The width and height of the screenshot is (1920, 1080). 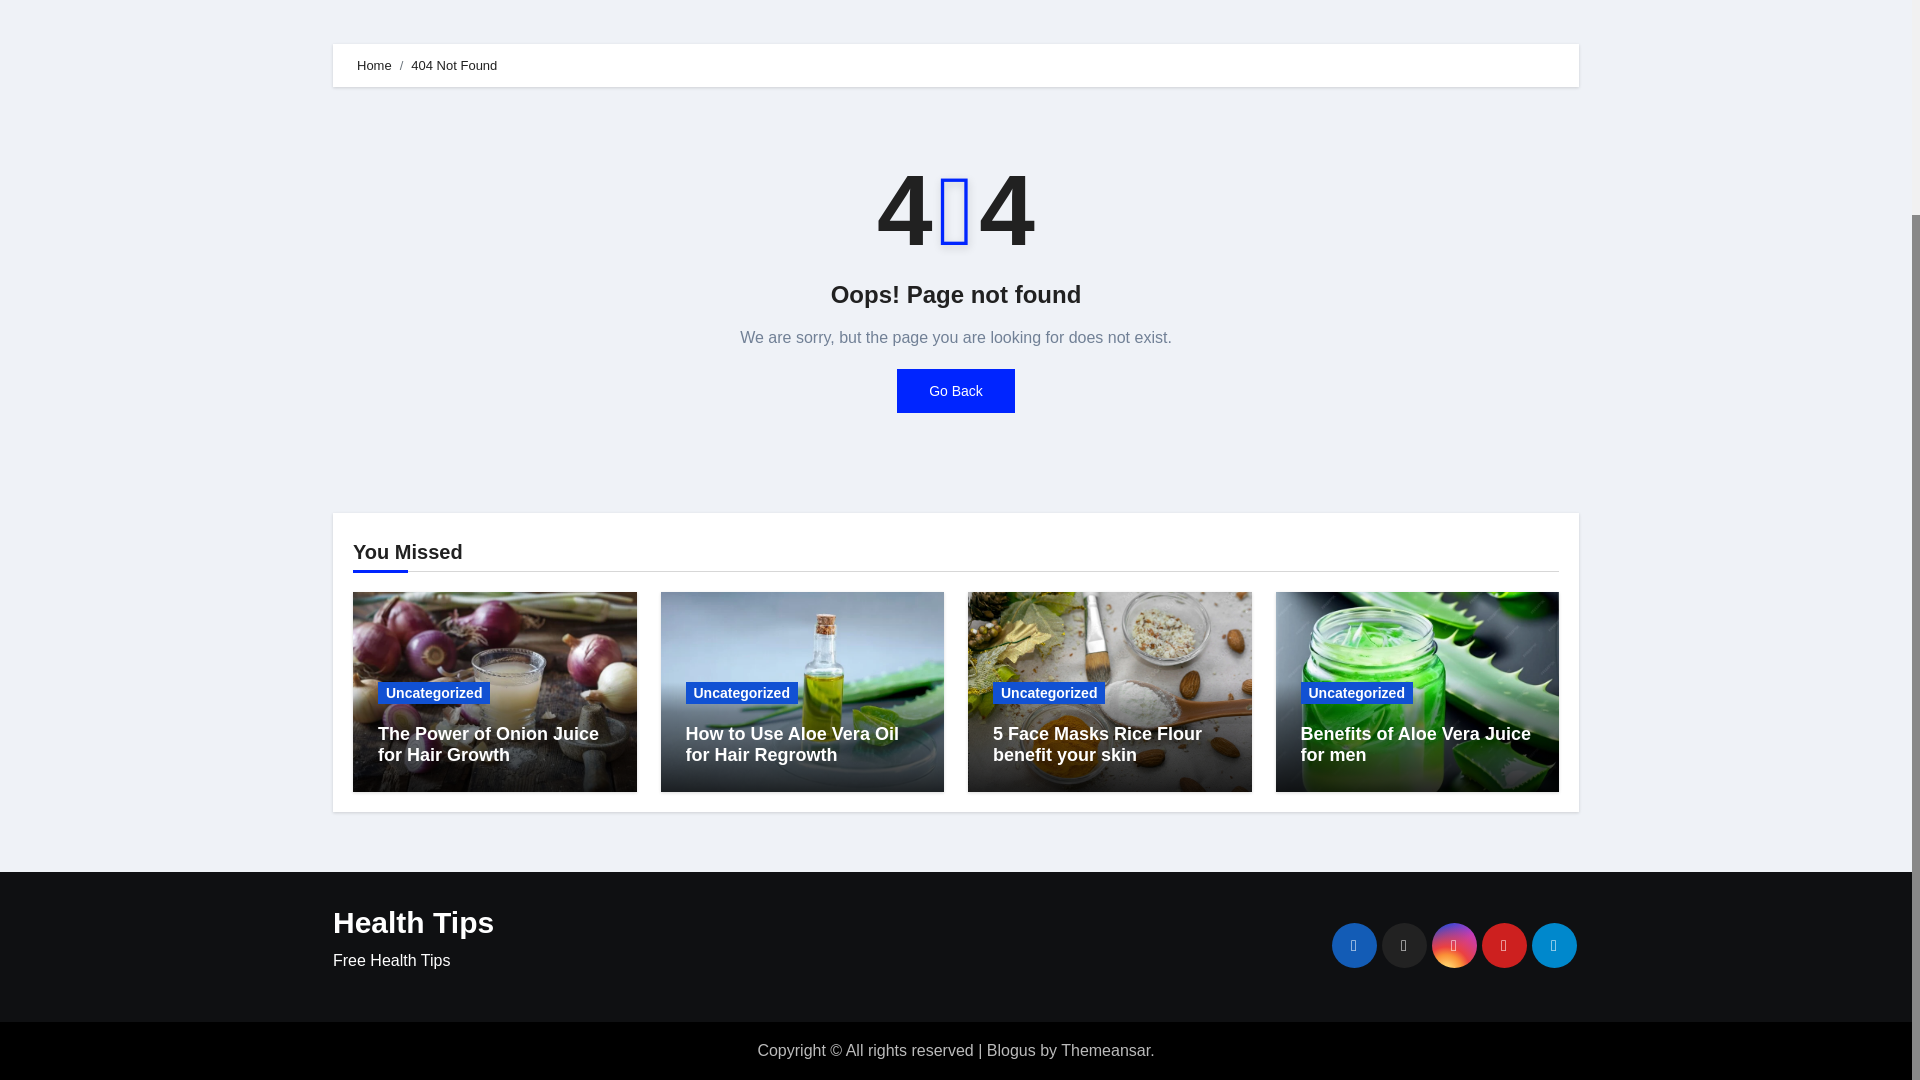 What do you see at coordinates (956, 390) in the screenshot?
I see `Go Back` at bounding box center [956, 390].